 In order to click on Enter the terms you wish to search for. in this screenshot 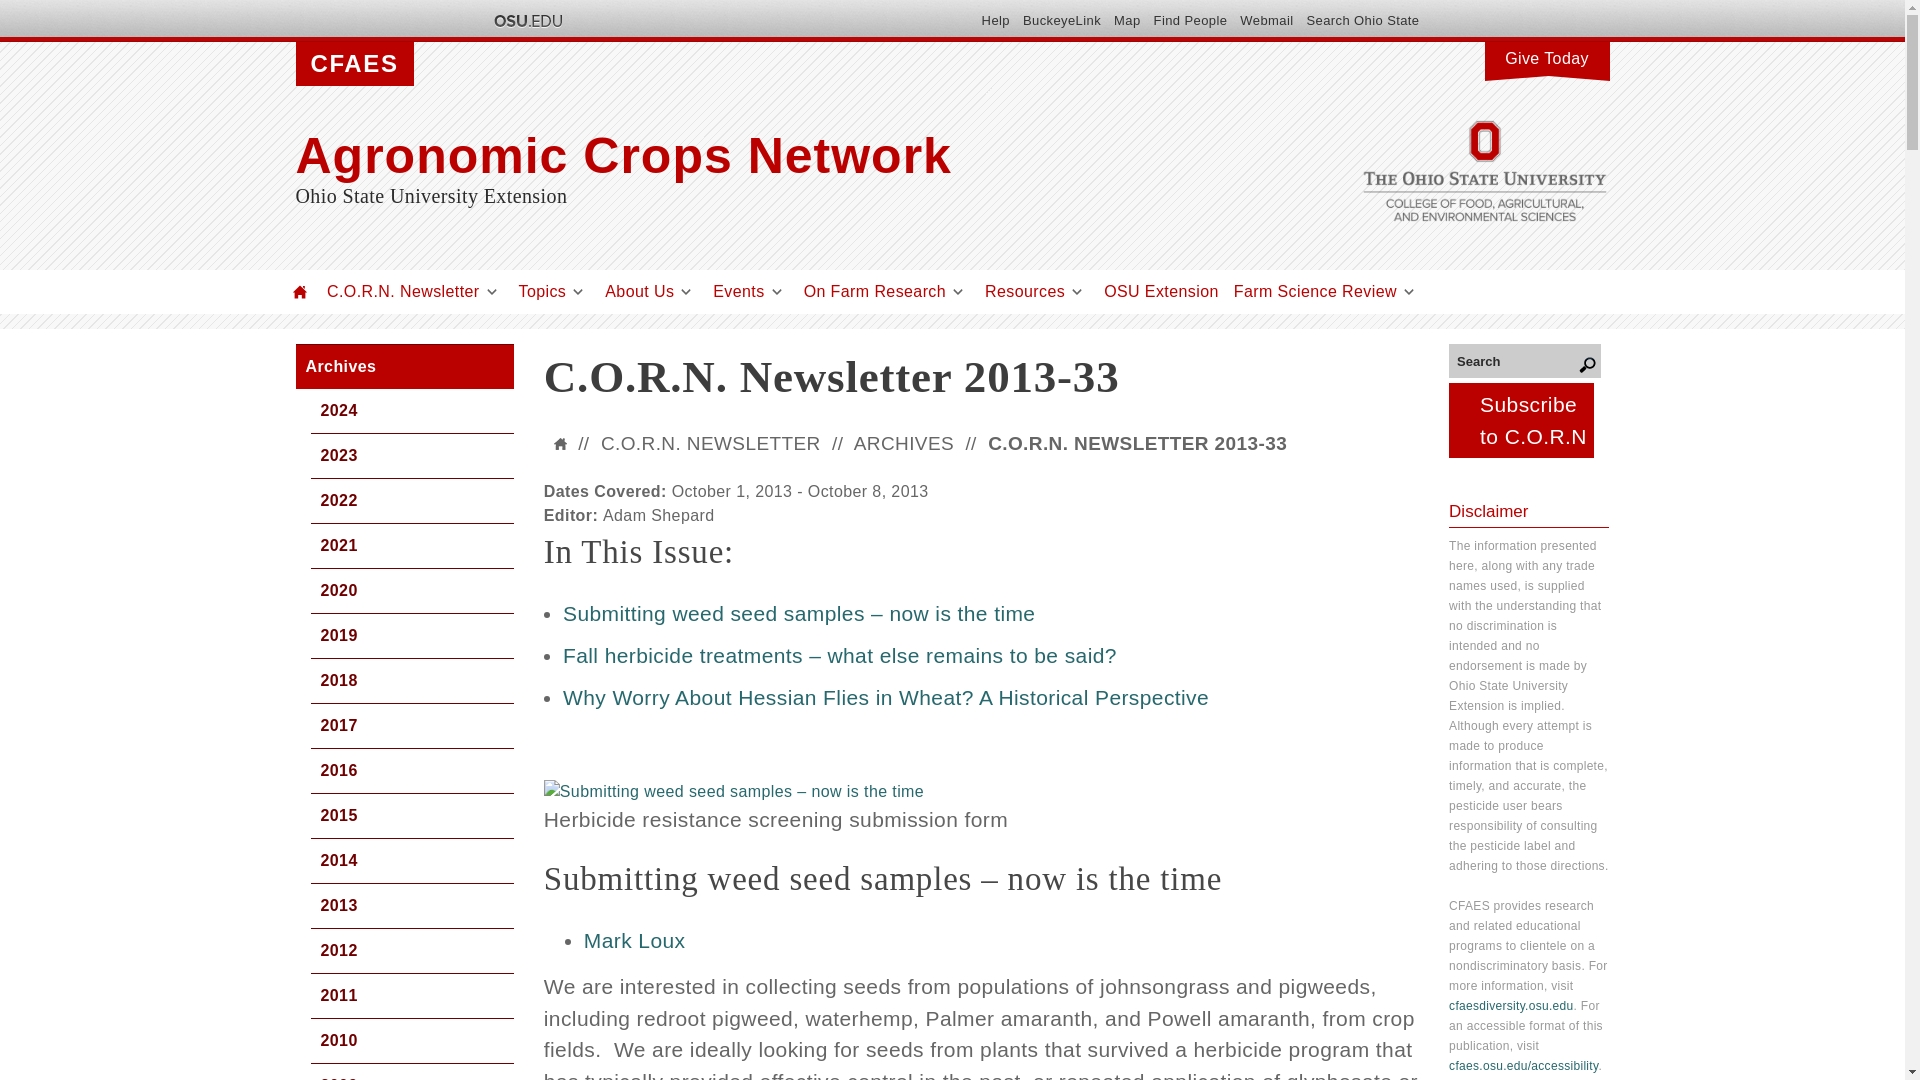, I will do `click(1524, 360)`.